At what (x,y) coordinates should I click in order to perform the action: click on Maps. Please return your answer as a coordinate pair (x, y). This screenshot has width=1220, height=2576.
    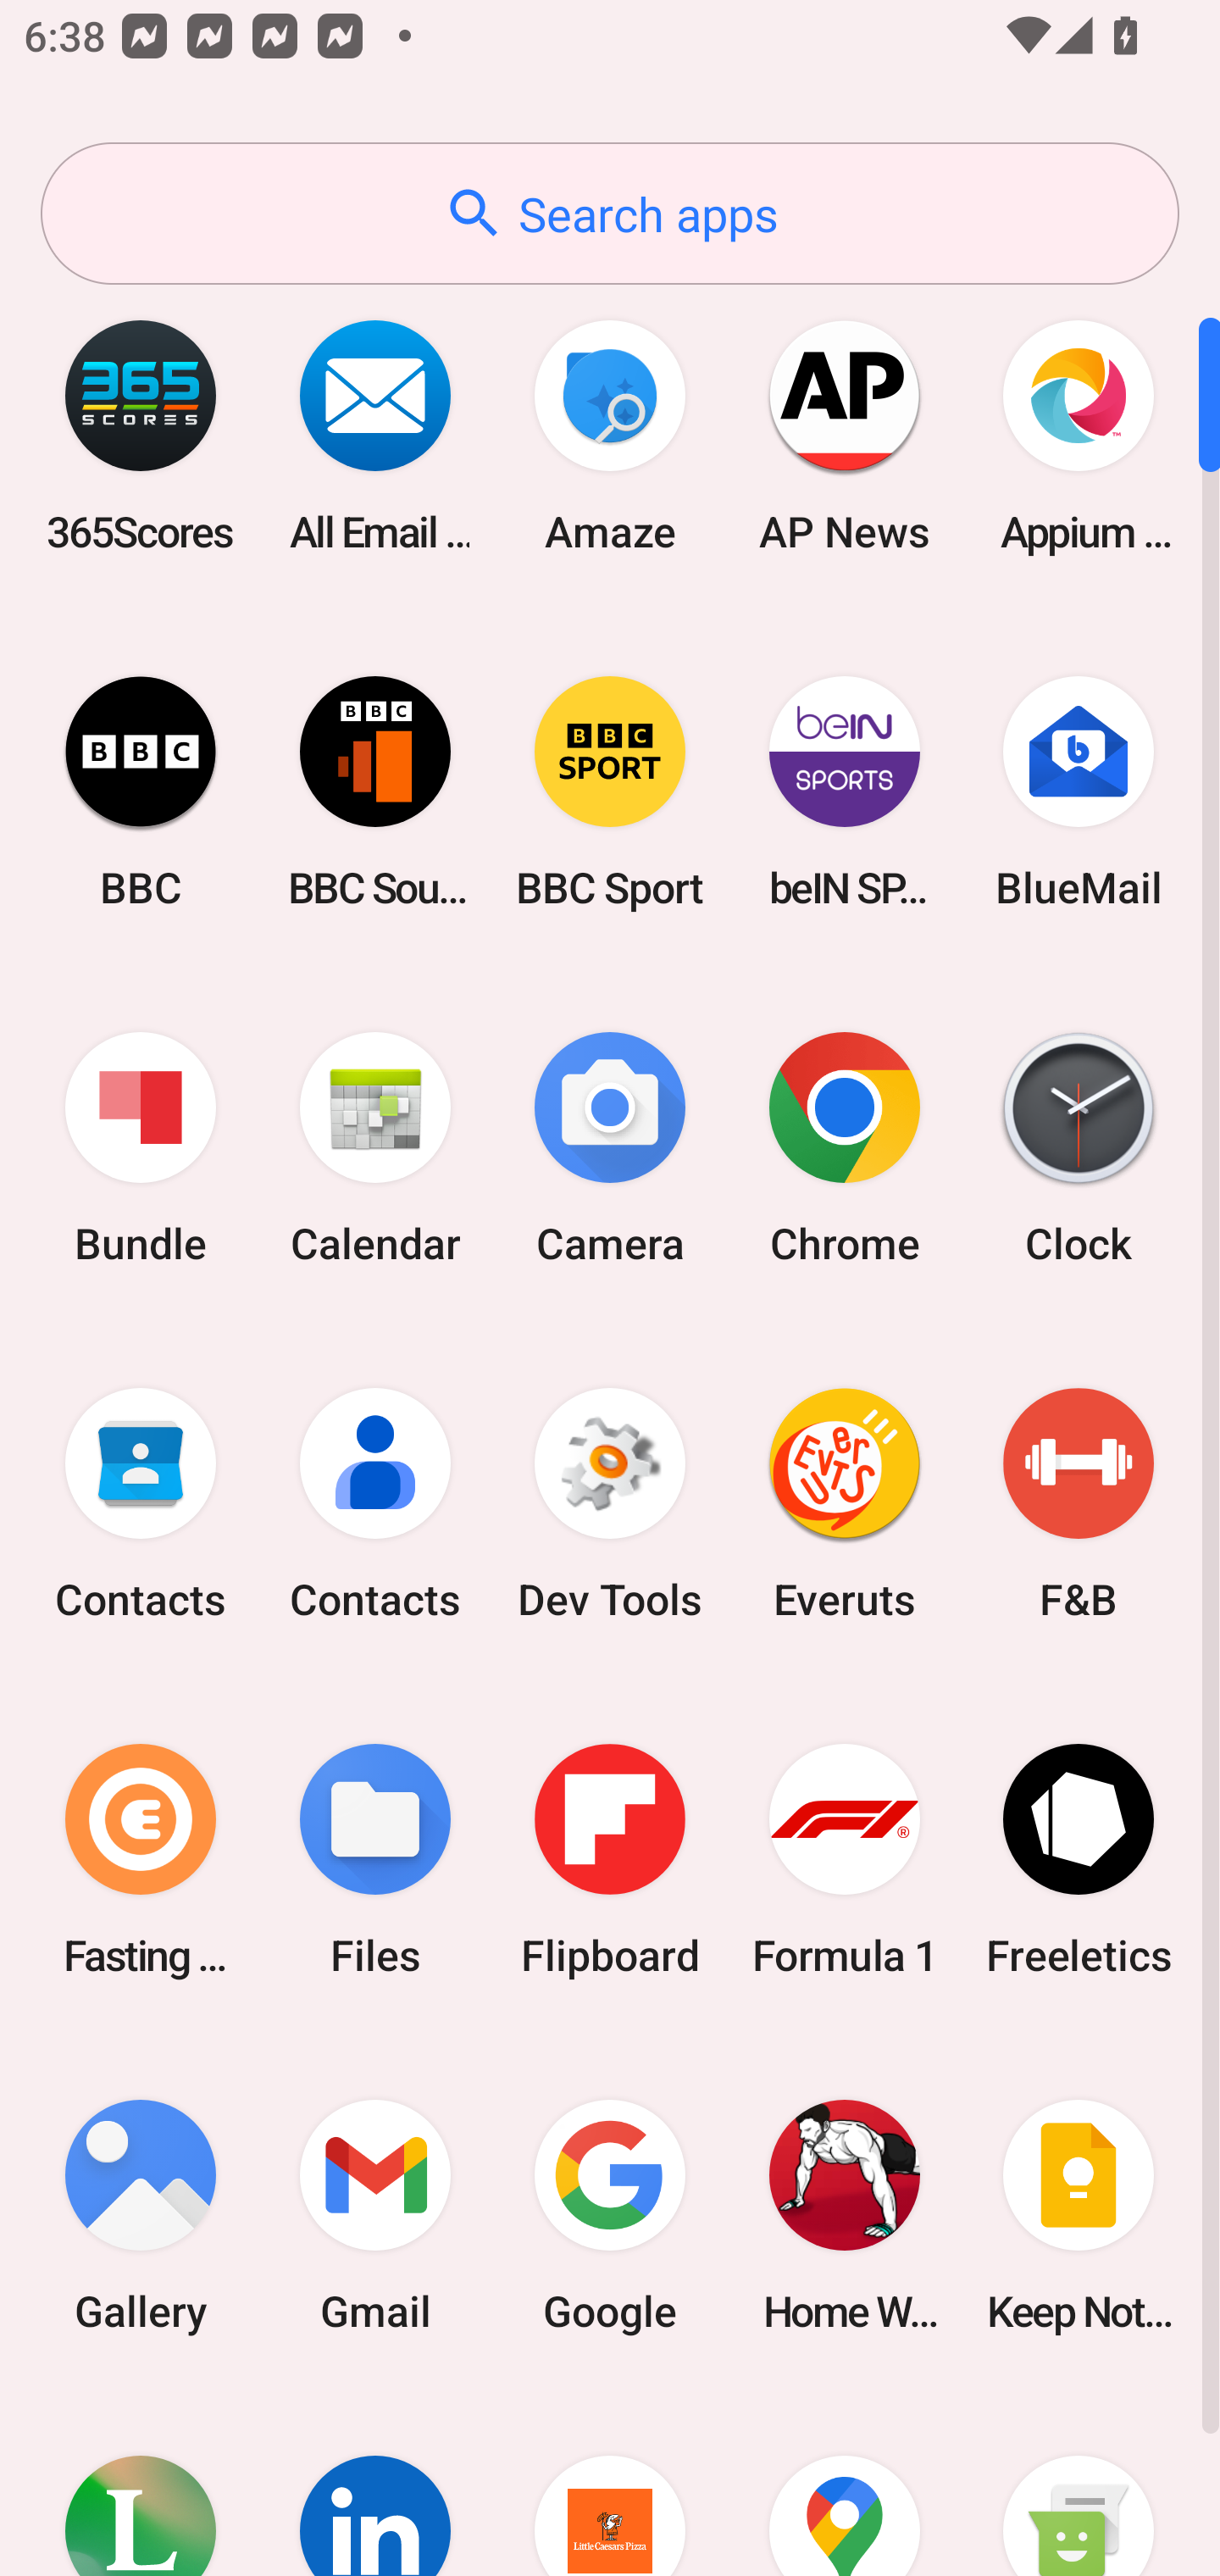
    Looking at the image, I should click on (844, 2484).